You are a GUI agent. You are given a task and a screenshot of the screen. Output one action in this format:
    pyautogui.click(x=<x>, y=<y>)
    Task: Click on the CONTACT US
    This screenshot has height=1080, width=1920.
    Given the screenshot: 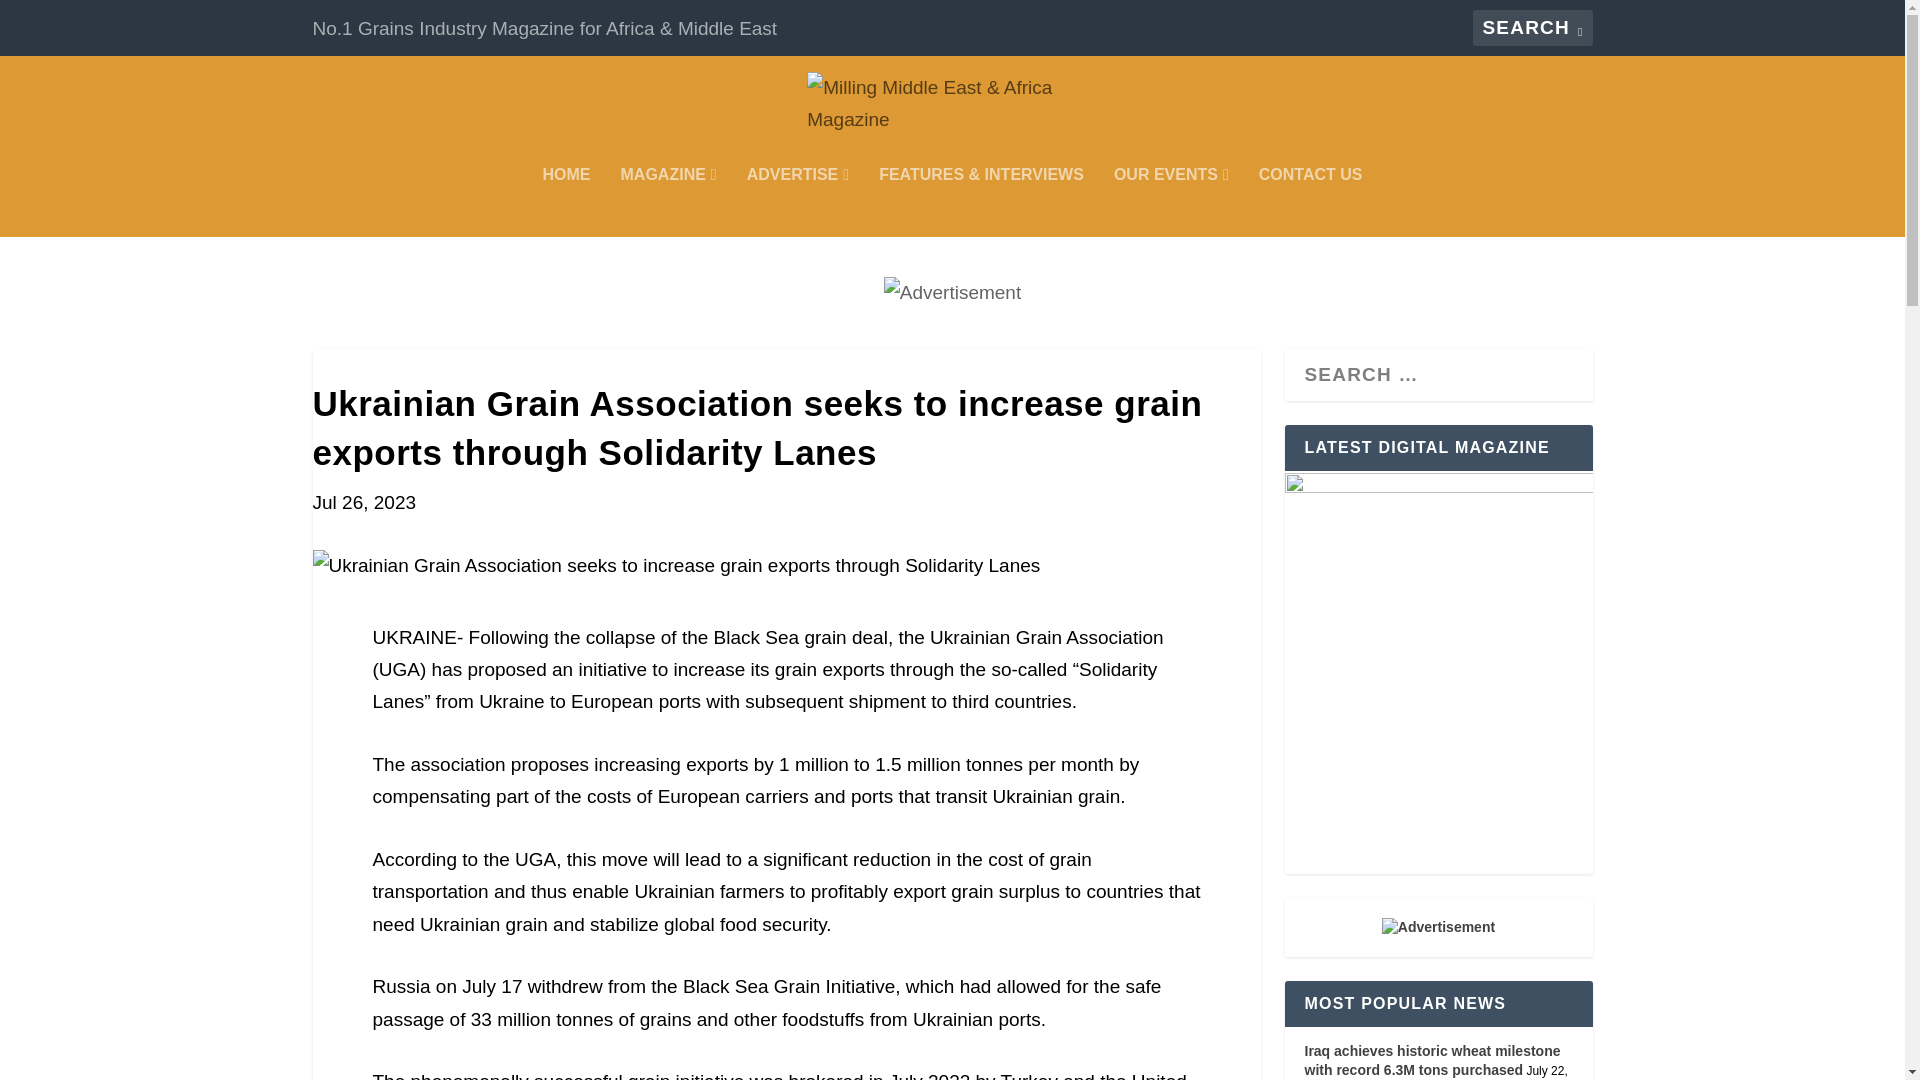 What is the action you would take?
    pyautogui.click(x=1311, y=202)
    